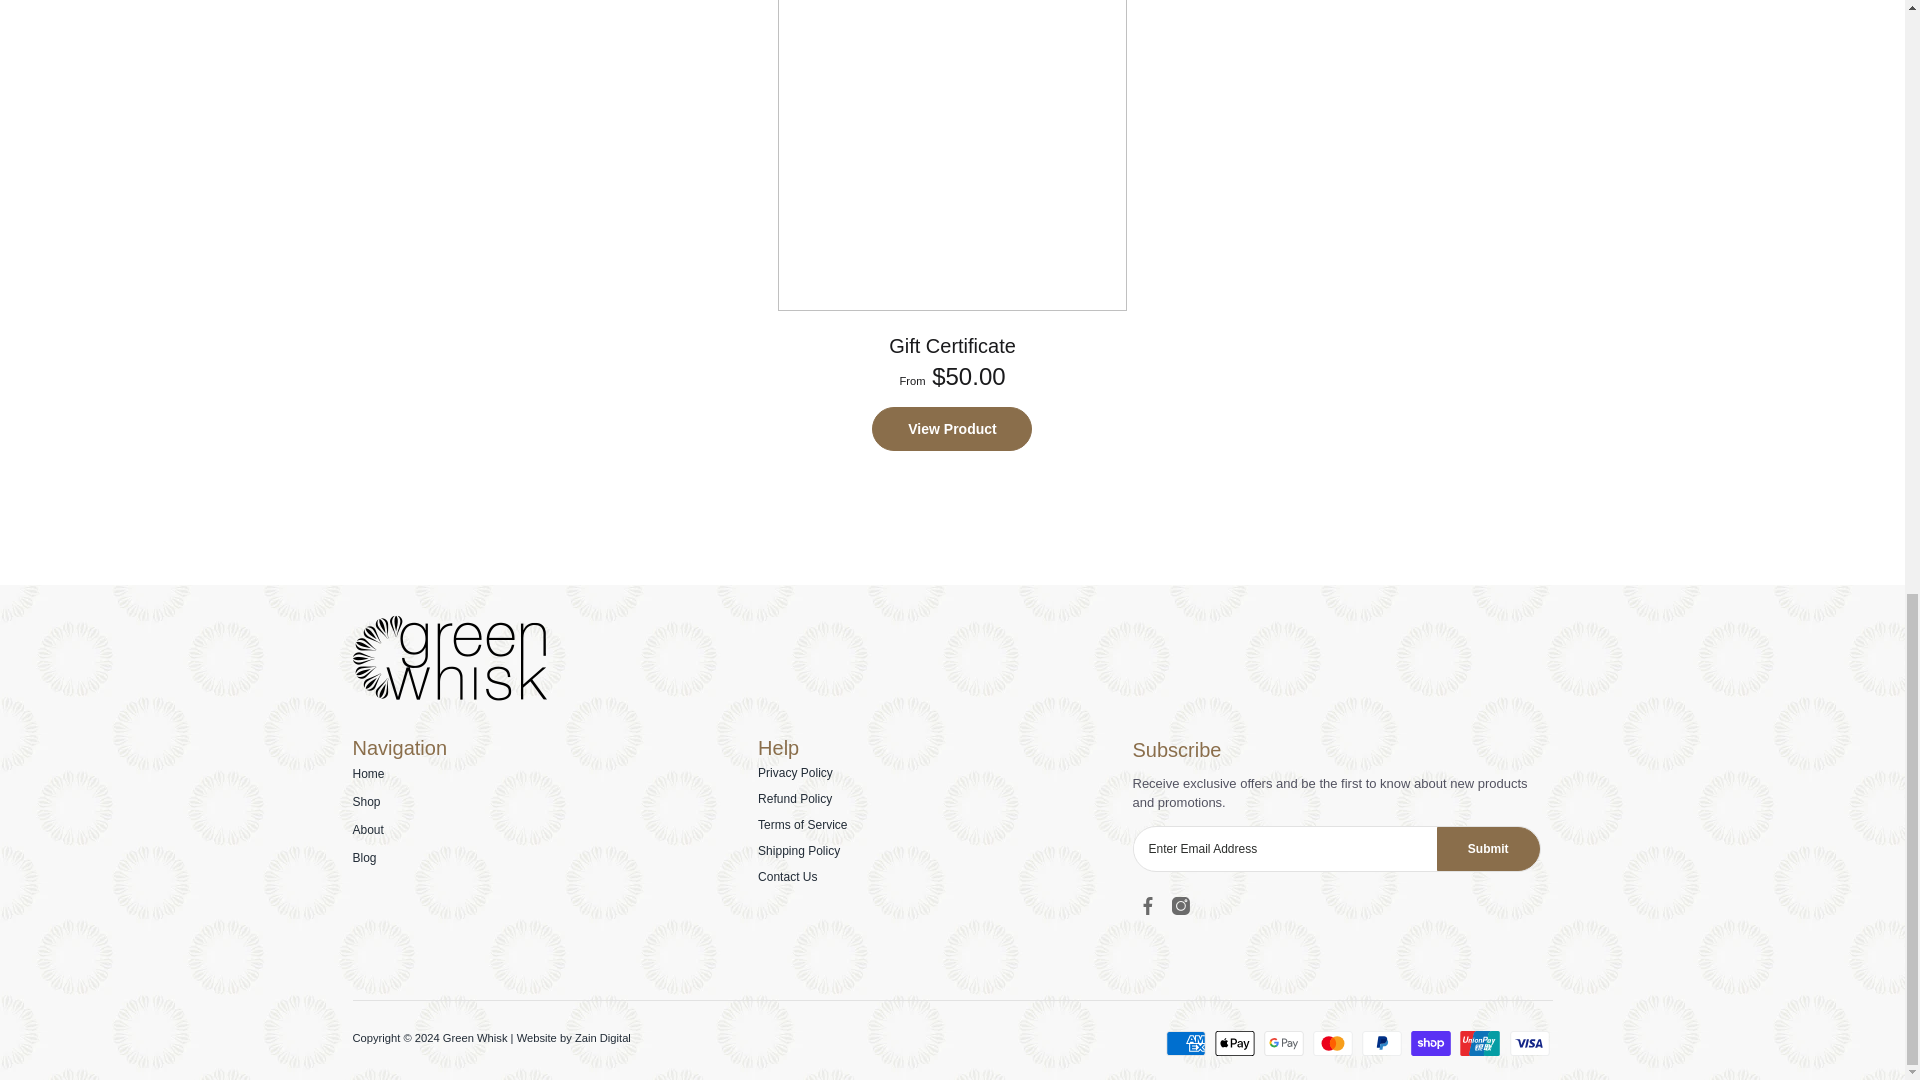 This screenshot has width=1920, height=1080. Describe the element at coordinates (1479, 1044) in the screenshot. I see `Union Pay` at that location.